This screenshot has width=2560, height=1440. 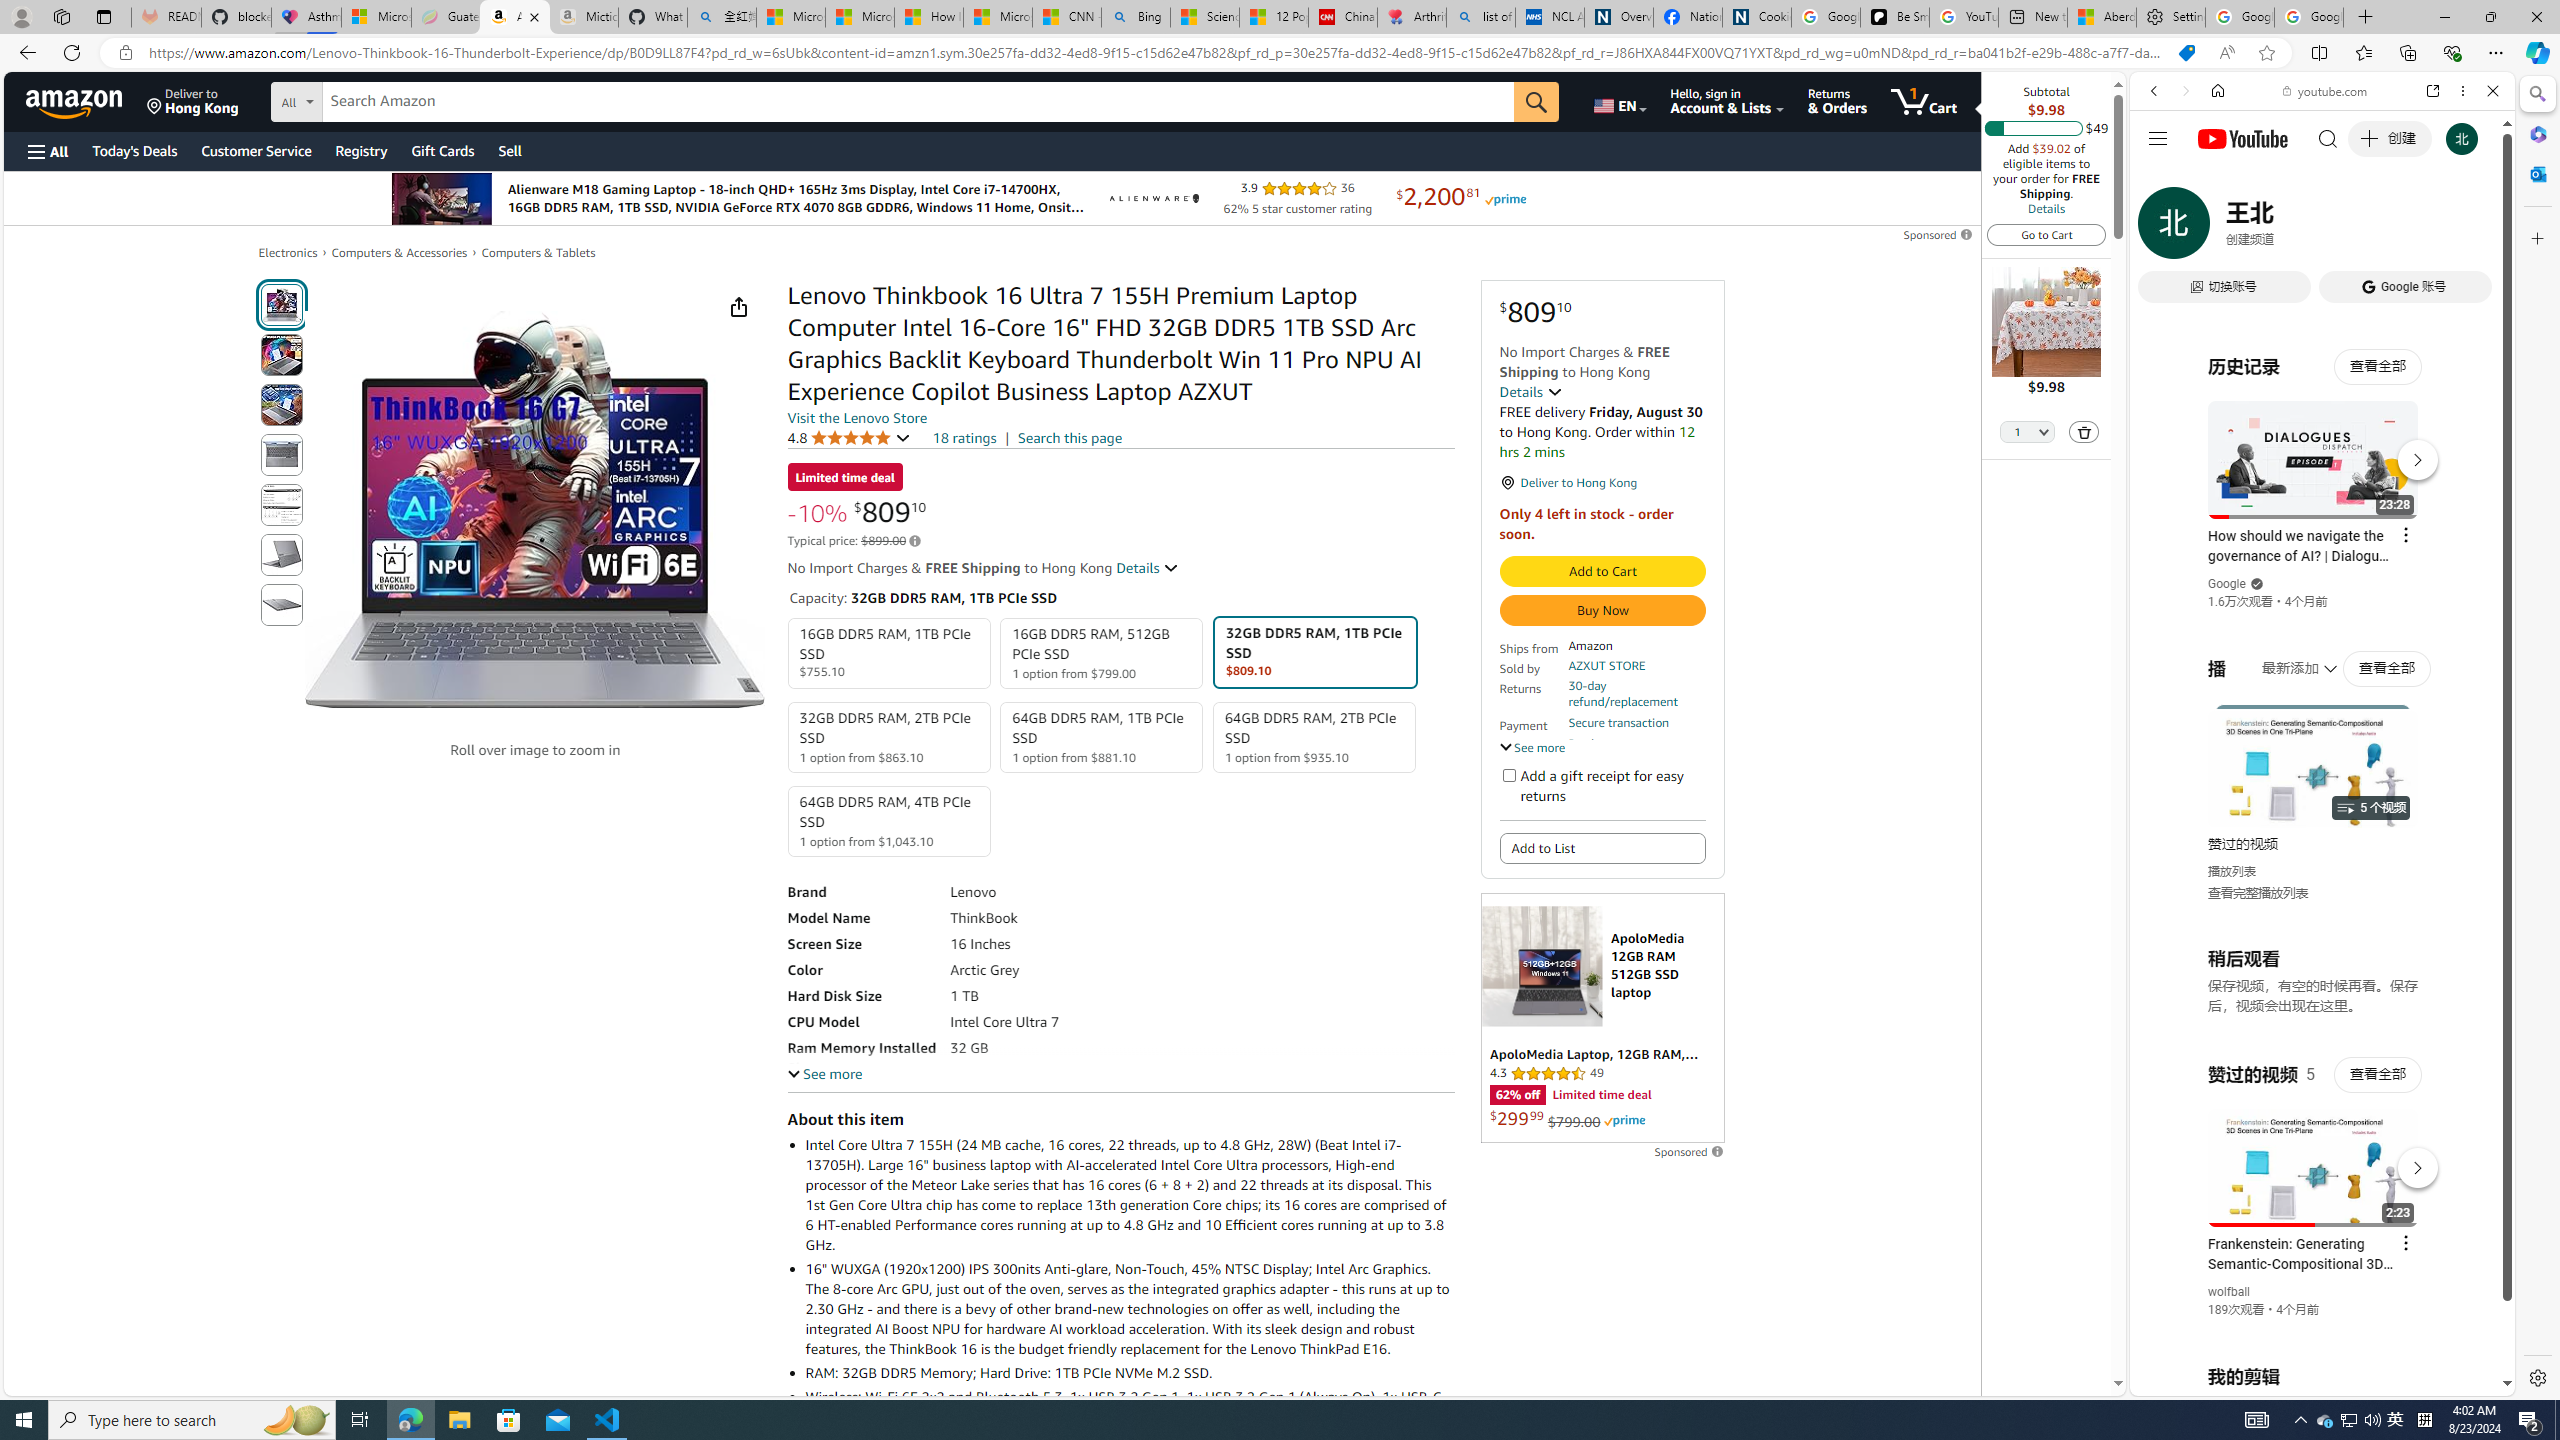 What do you see at coordinates (1128, 1372) in the screenshot?
I see `RAM: 32GB DDR5 Memory; Hard Drive: 1TB PCIe NVMe M.2 SSD.` at bounding box center [1128, 1372].